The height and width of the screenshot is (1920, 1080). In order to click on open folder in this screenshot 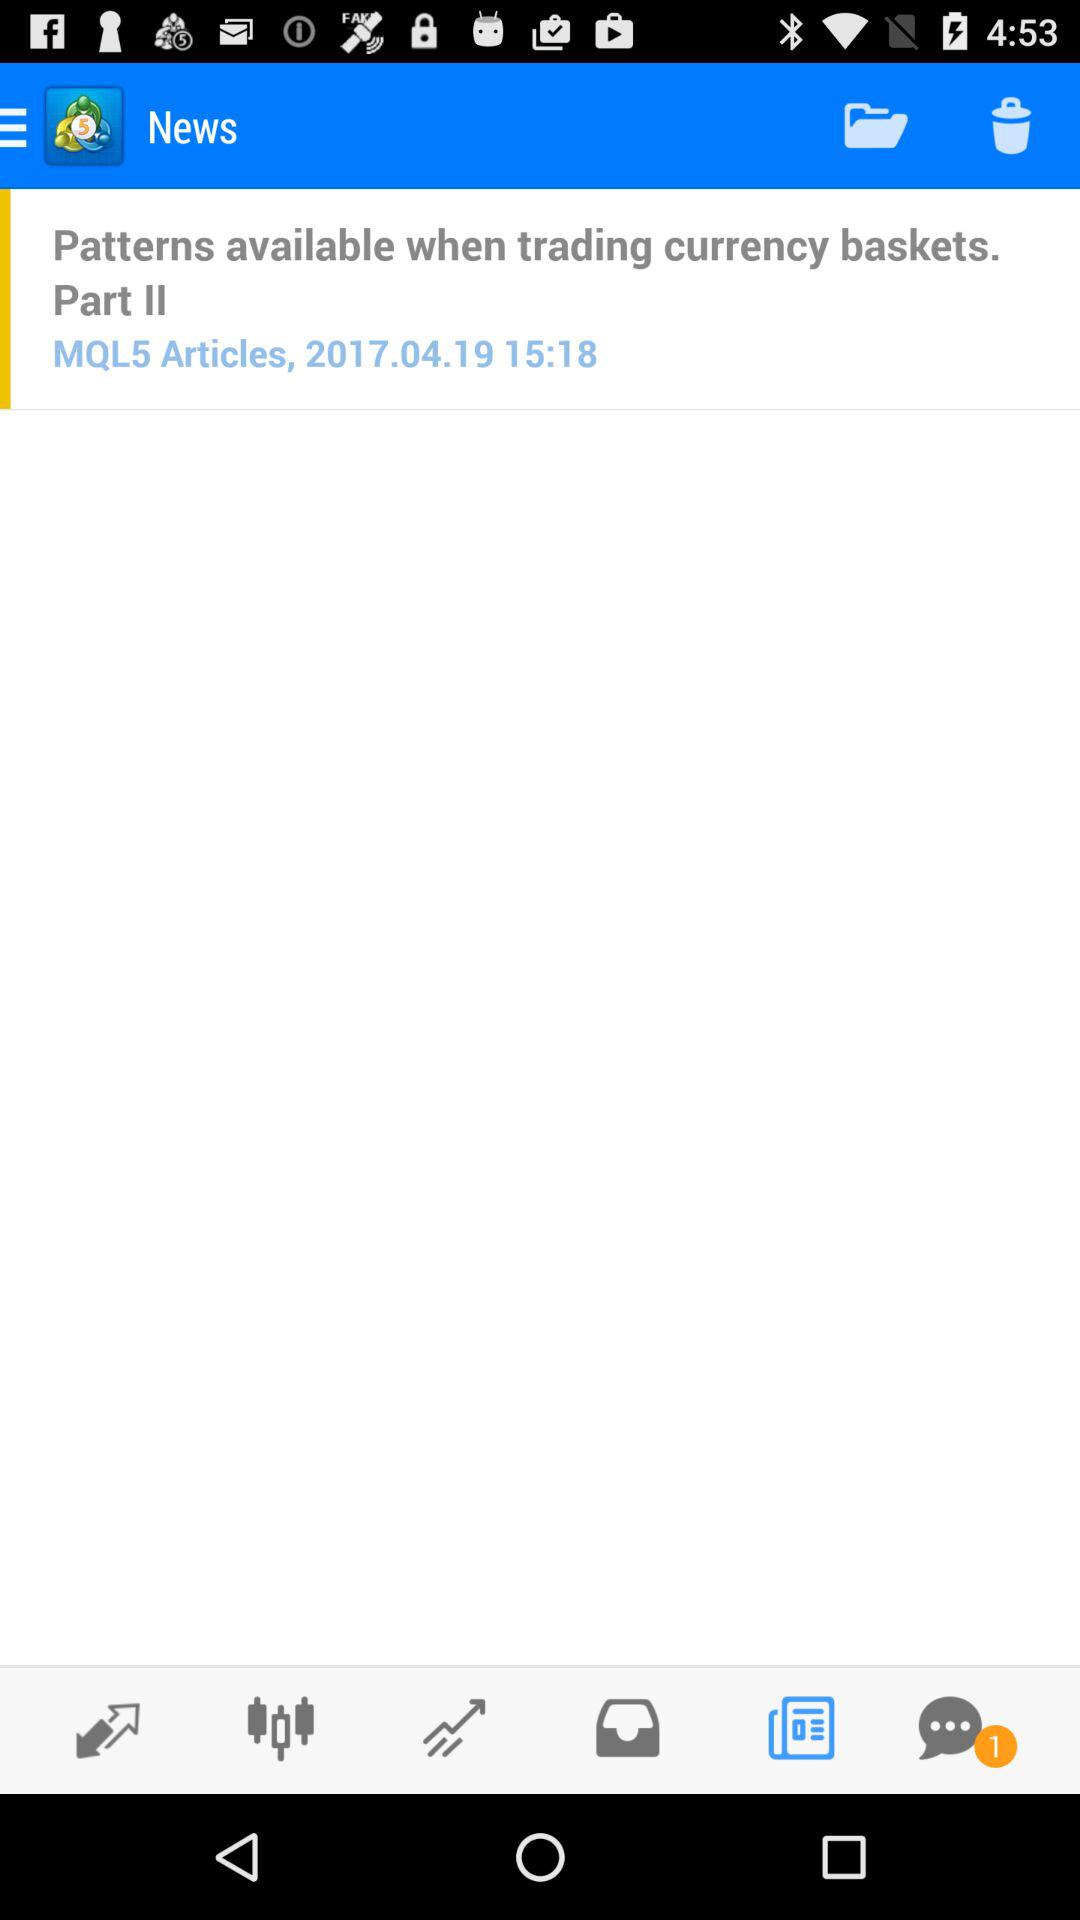, I will do `click(627, 1728)`.